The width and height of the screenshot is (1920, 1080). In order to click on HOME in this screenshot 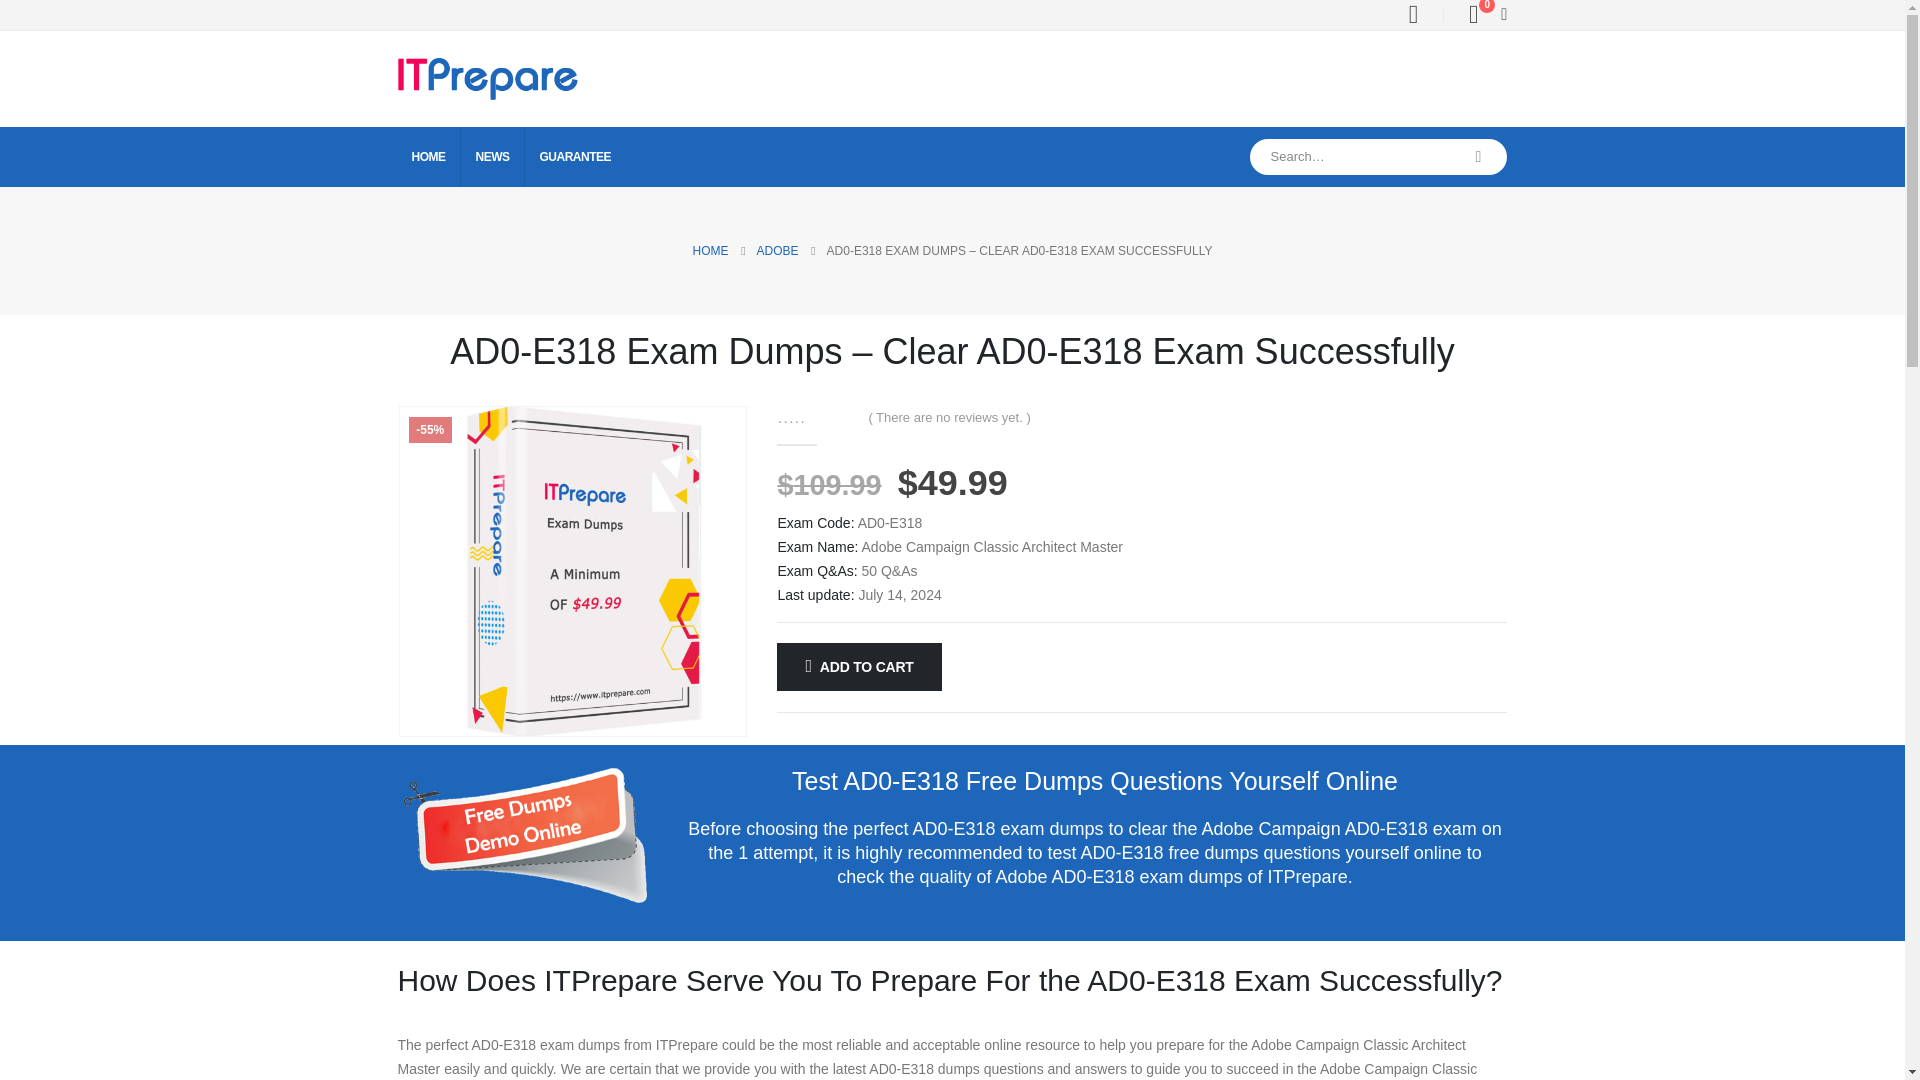, I will do `click(428, 156)`.